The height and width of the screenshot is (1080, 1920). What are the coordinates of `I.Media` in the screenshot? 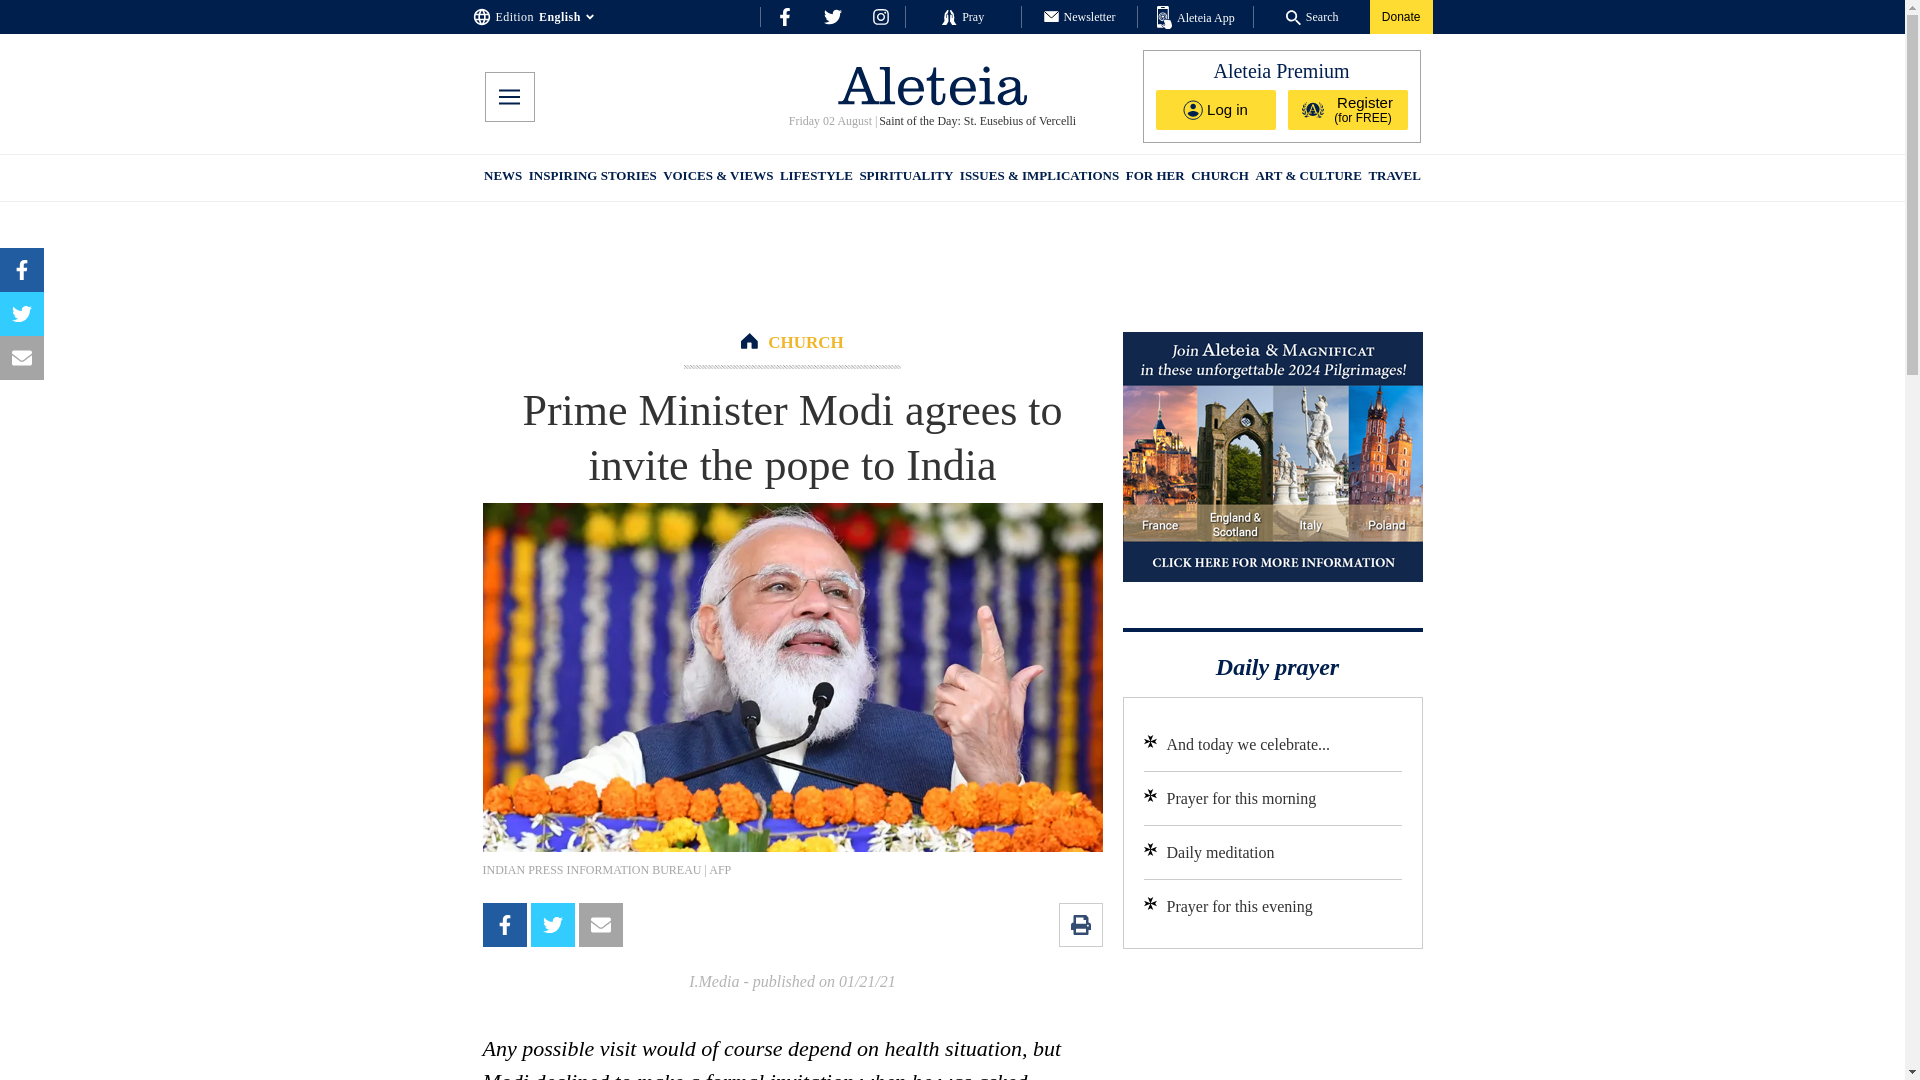 It's located at (714, 982).